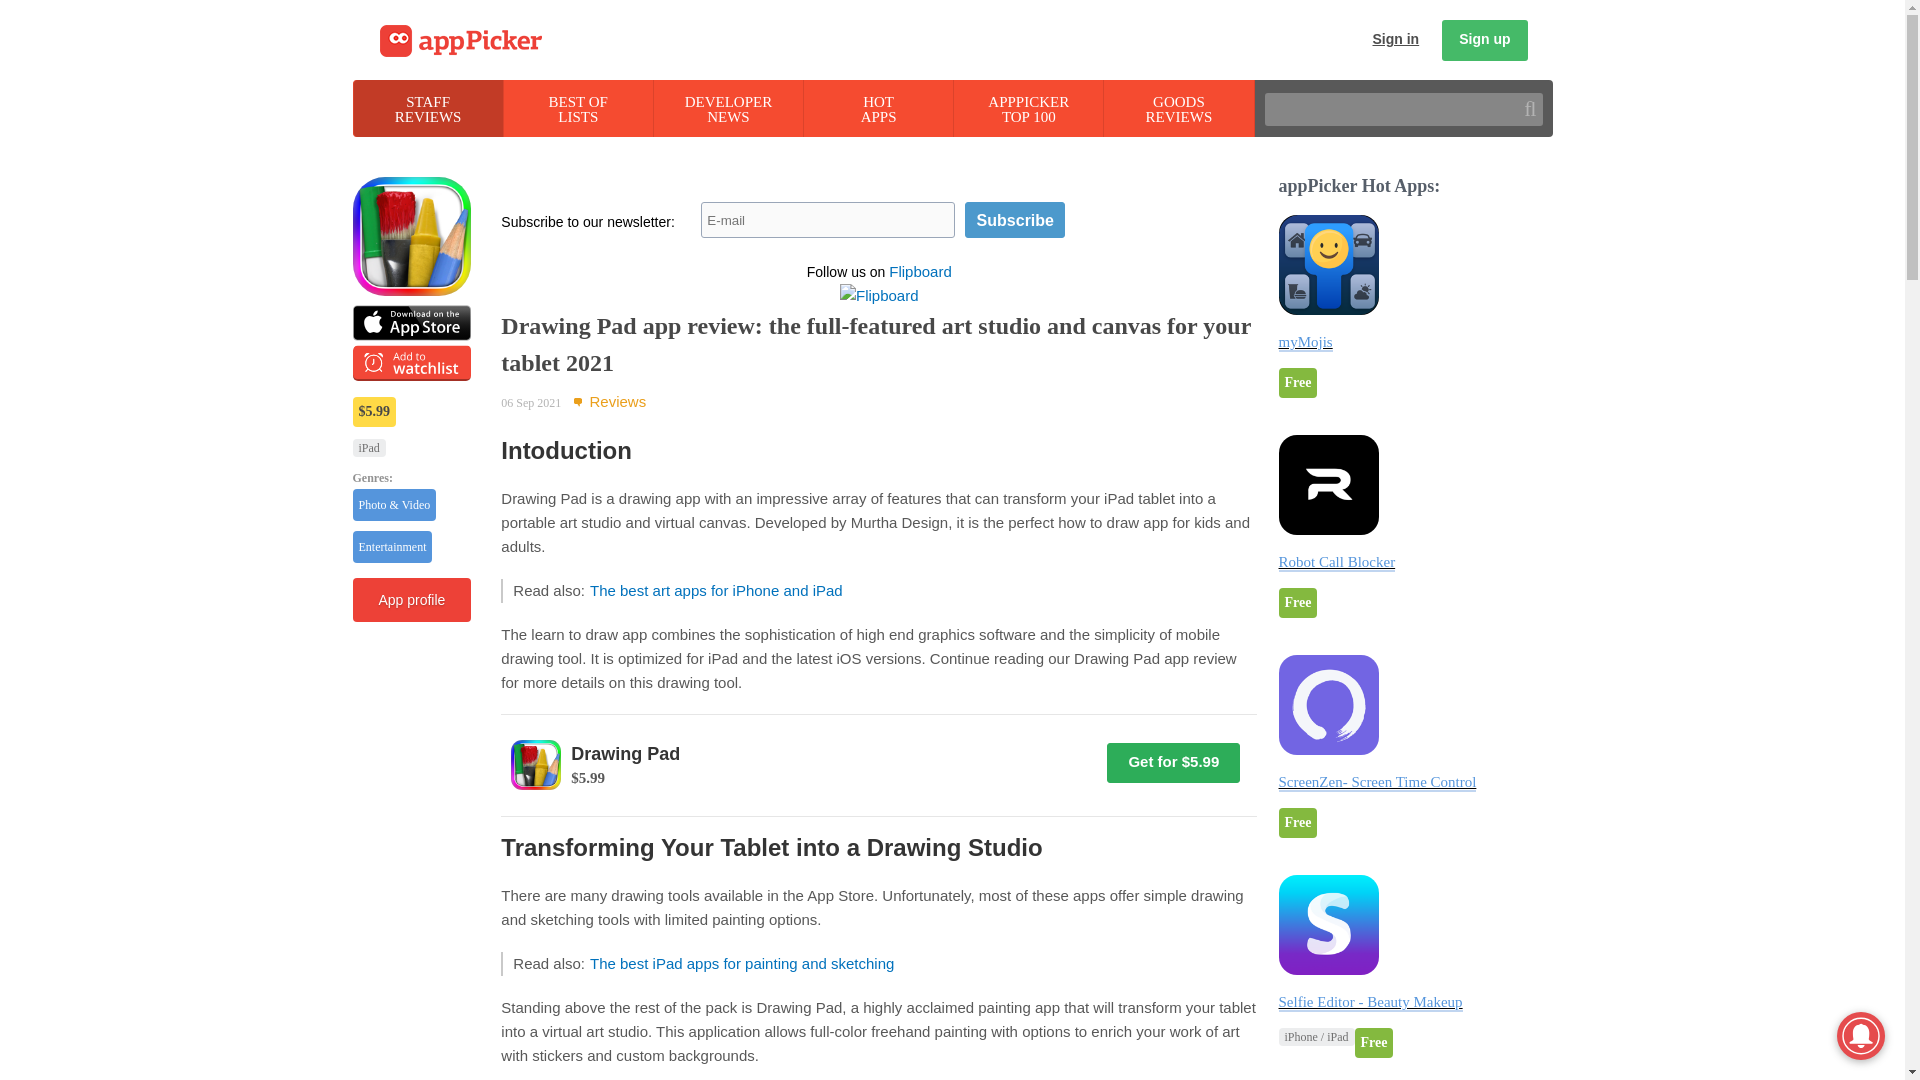 This screenshot has height=1080, width=1920. I want to click on Download from AppStore, so click(878, 108).